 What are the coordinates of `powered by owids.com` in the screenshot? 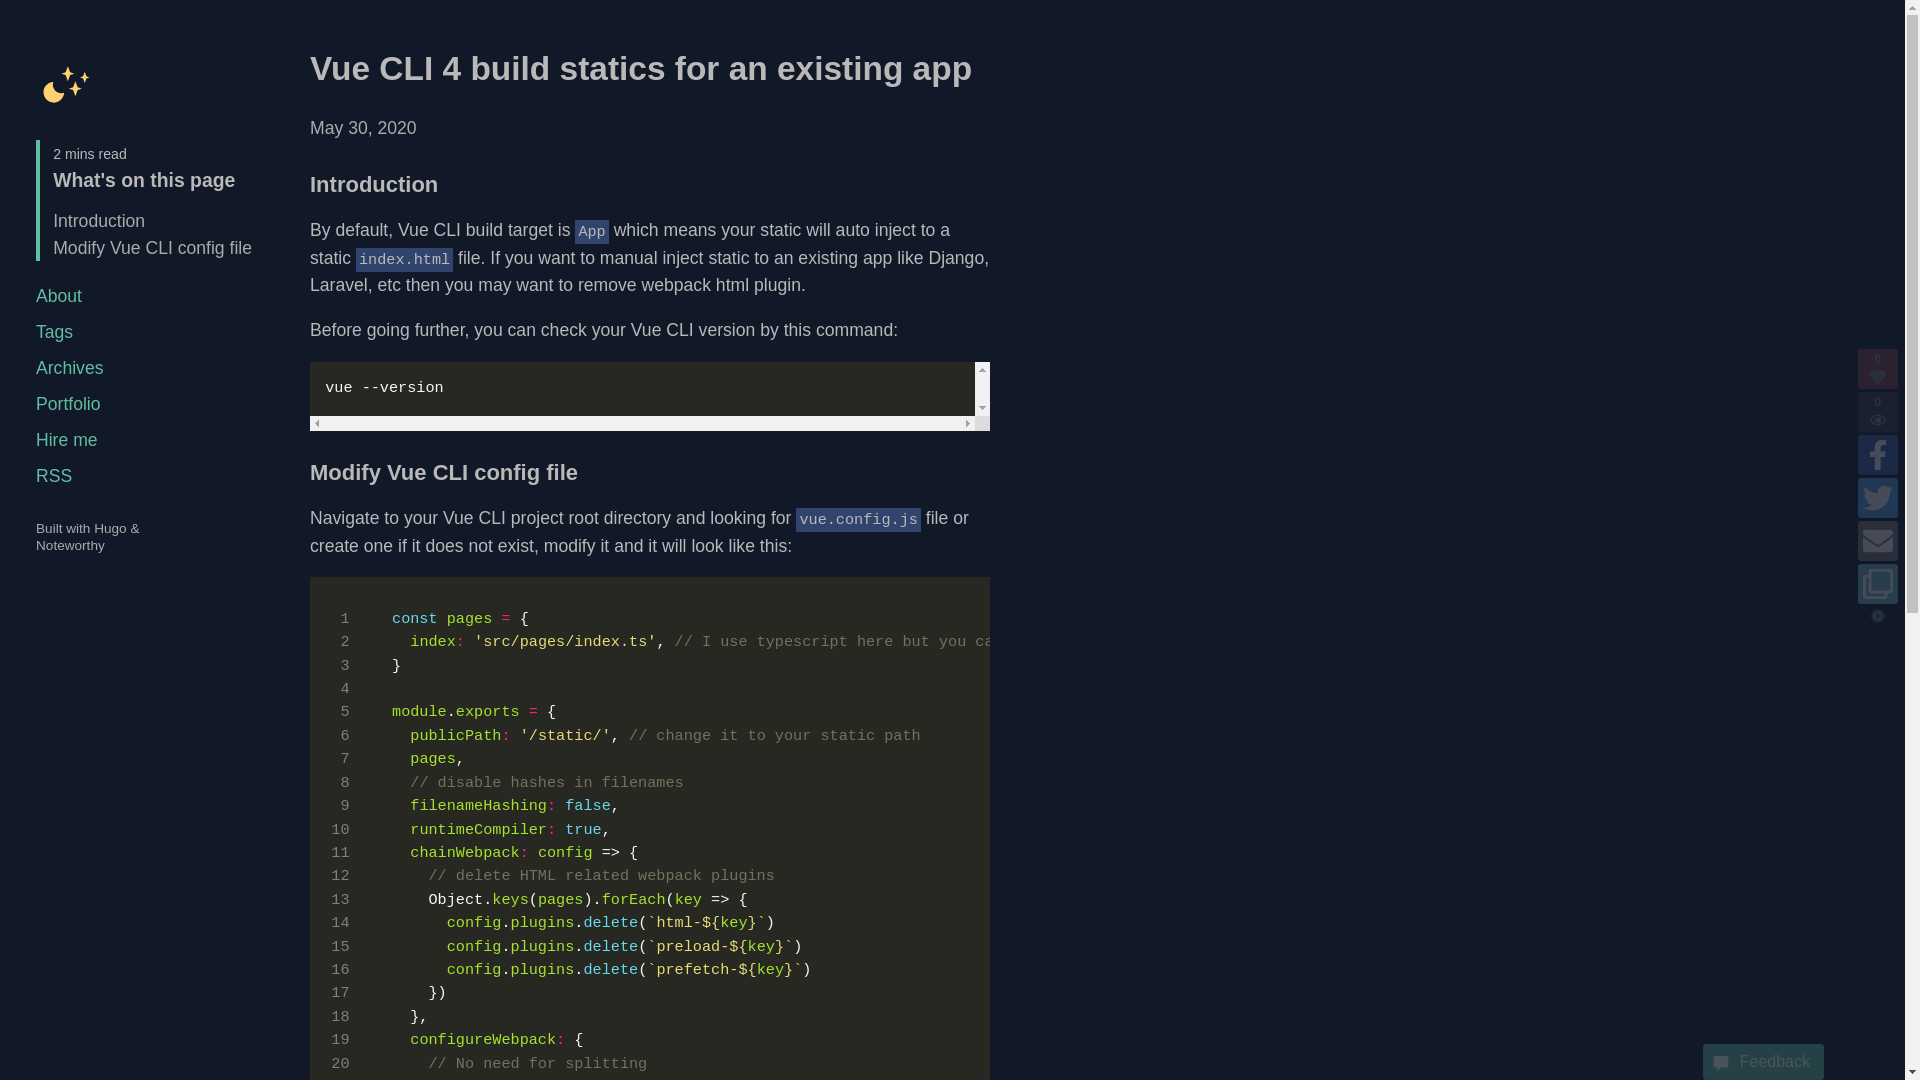 It's located at (1878, 616).